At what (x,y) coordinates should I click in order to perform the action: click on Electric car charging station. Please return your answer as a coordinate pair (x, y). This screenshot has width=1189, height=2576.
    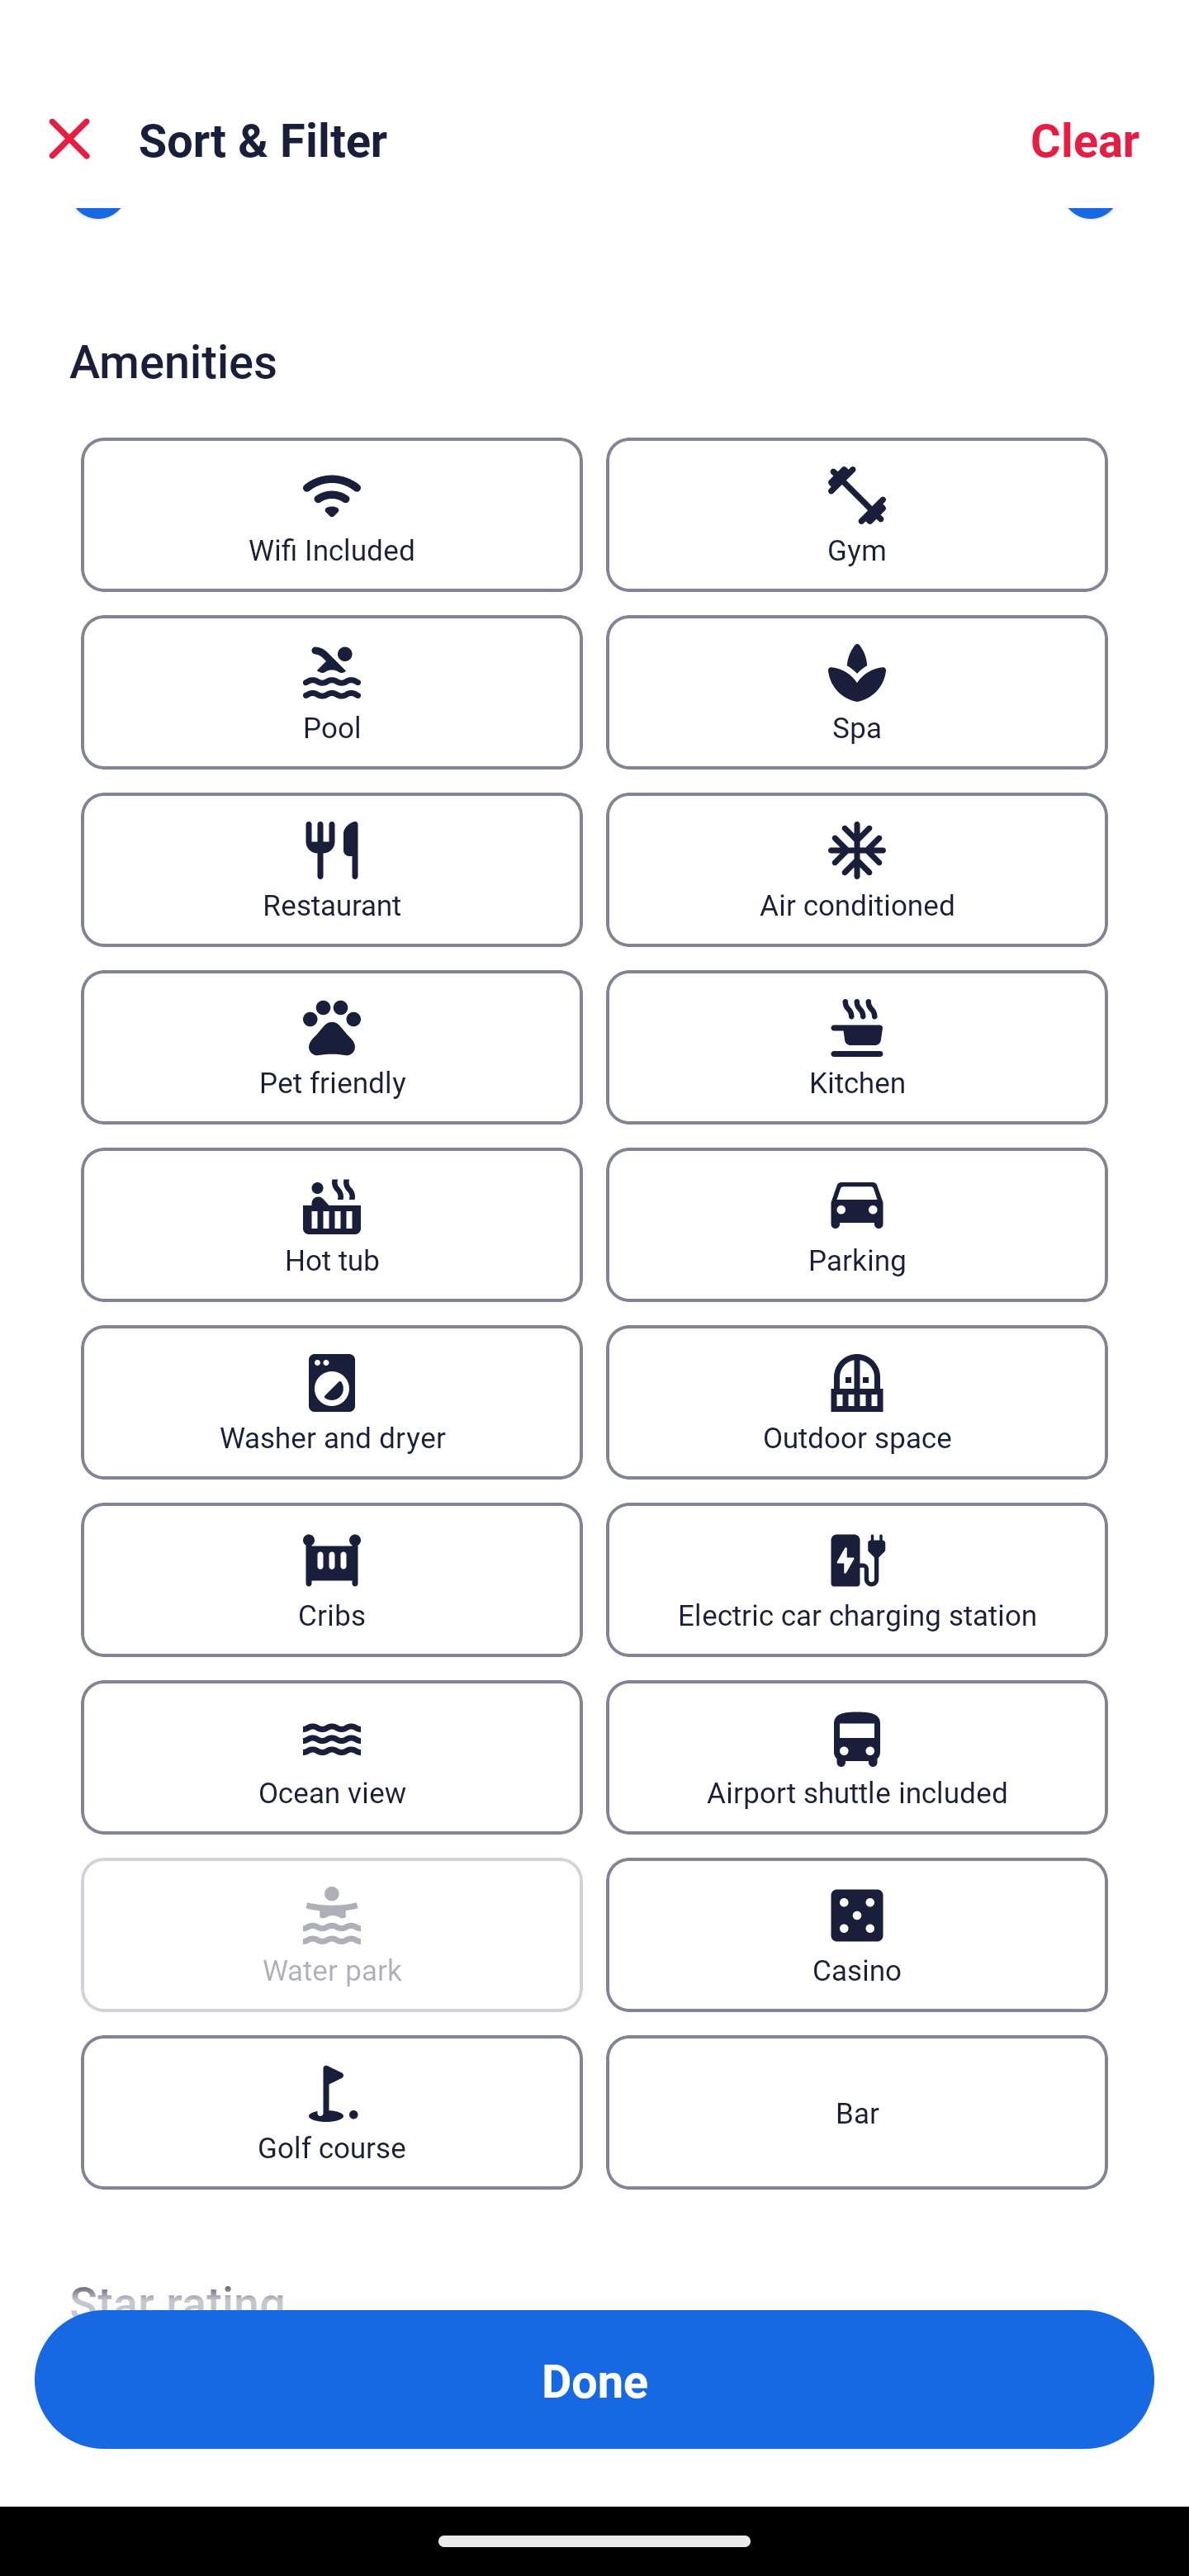
    Looking at the image, I should click on (857, 1579).